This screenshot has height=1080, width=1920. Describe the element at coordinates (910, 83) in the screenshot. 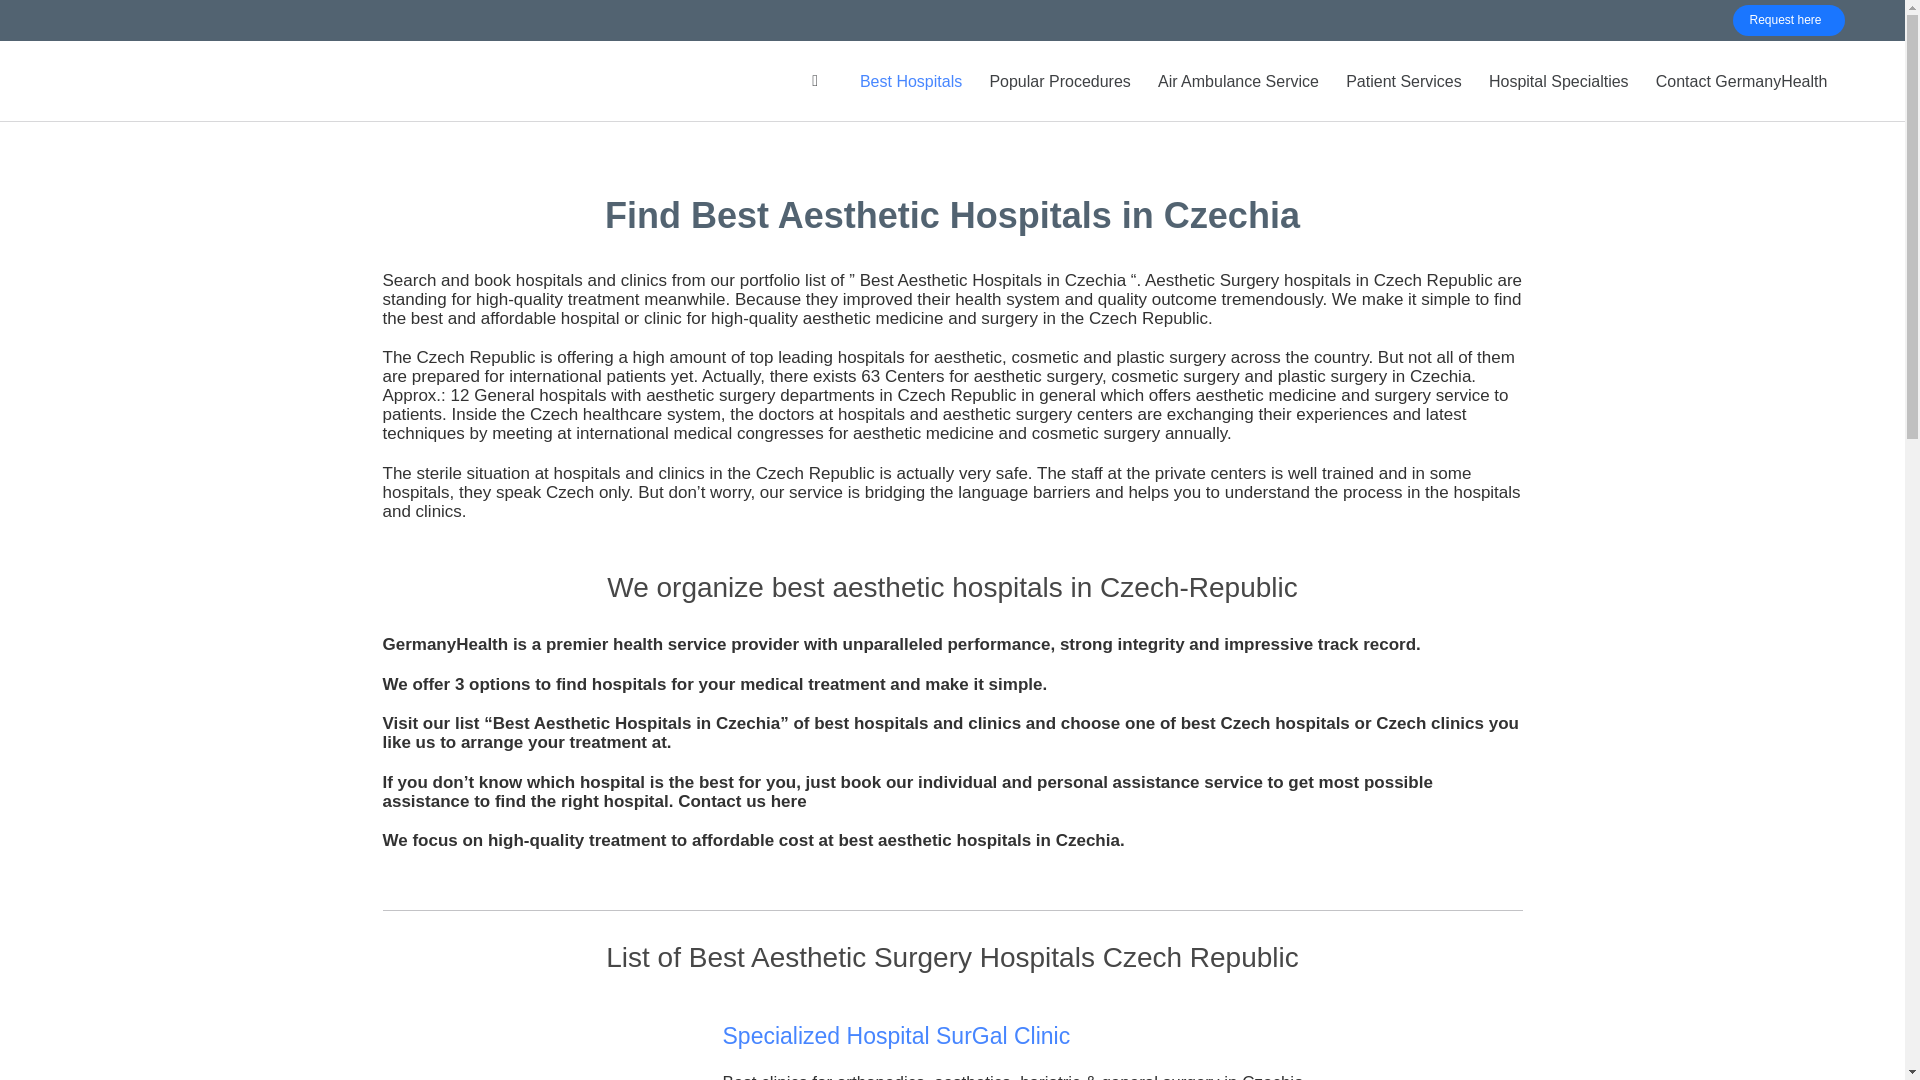

I see `Best Specialized Hospitals` at that location.